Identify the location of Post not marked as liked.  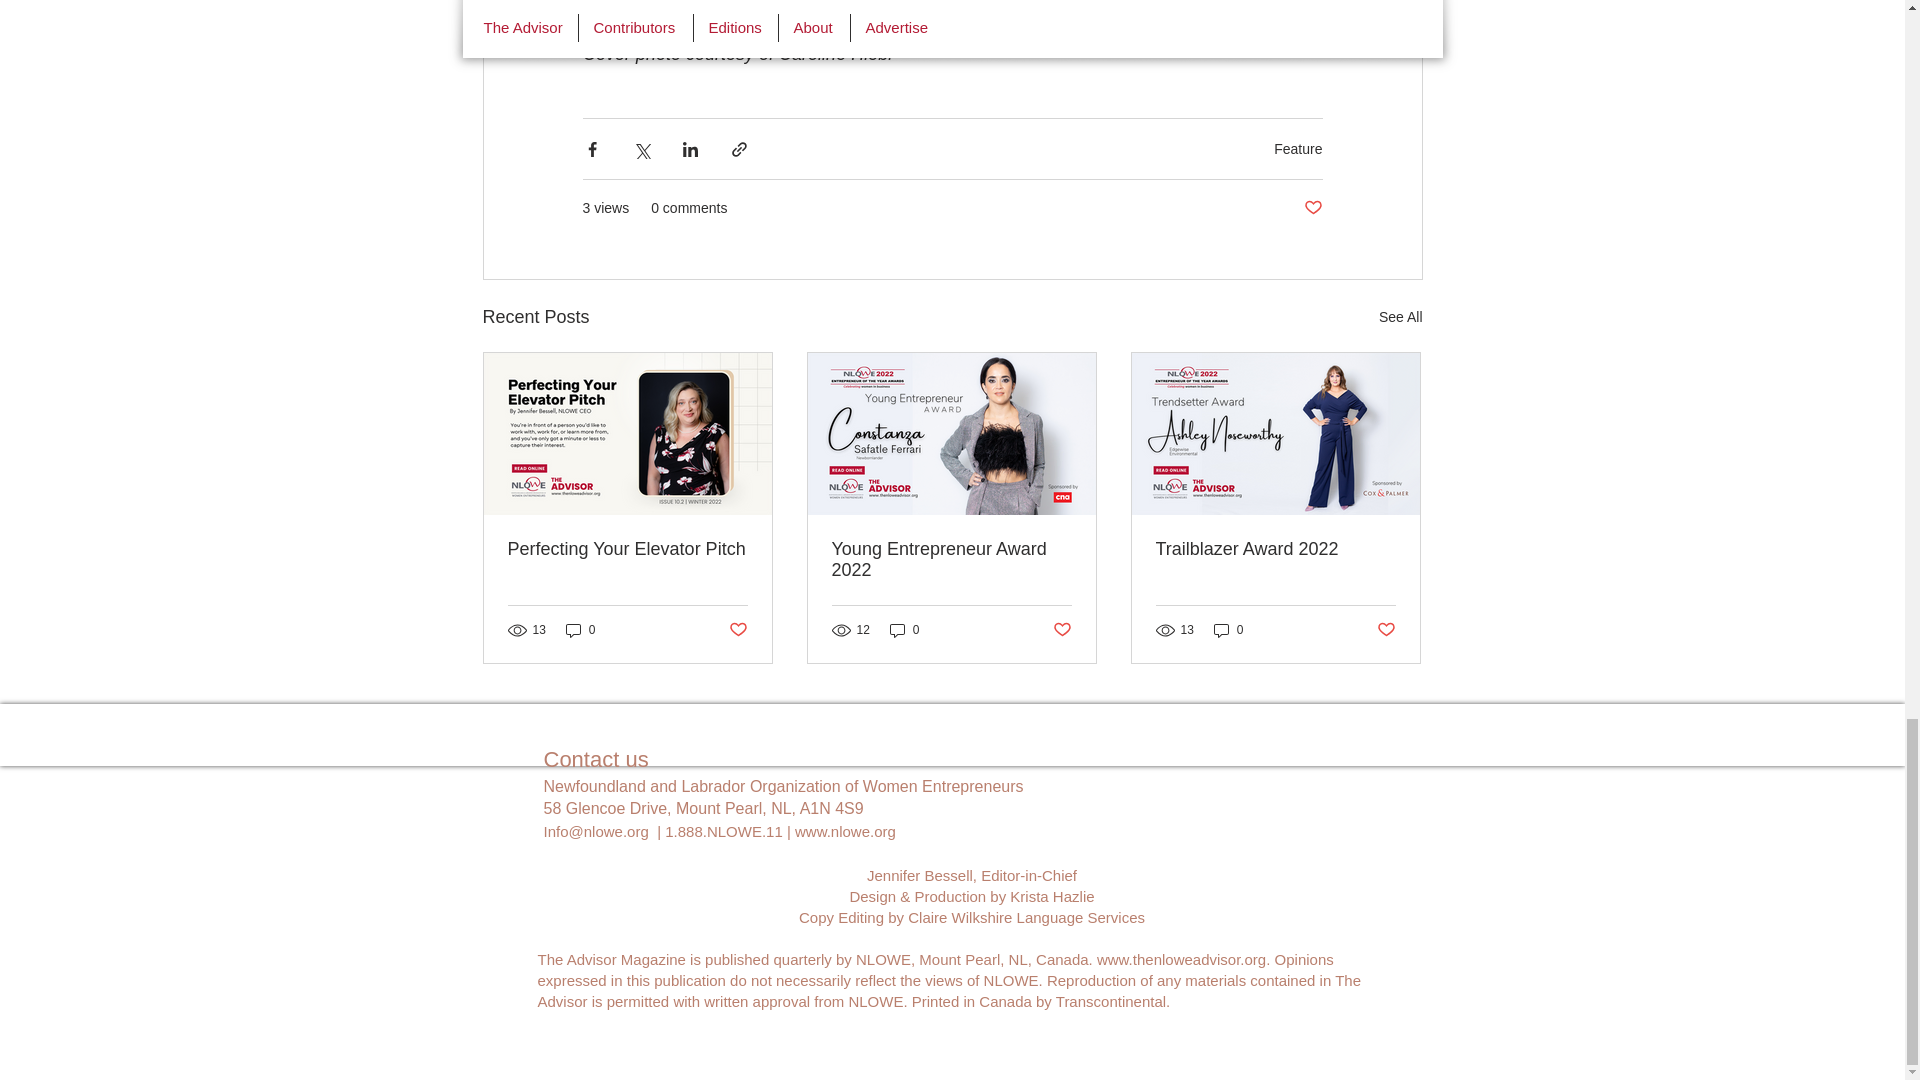
(736, 630).